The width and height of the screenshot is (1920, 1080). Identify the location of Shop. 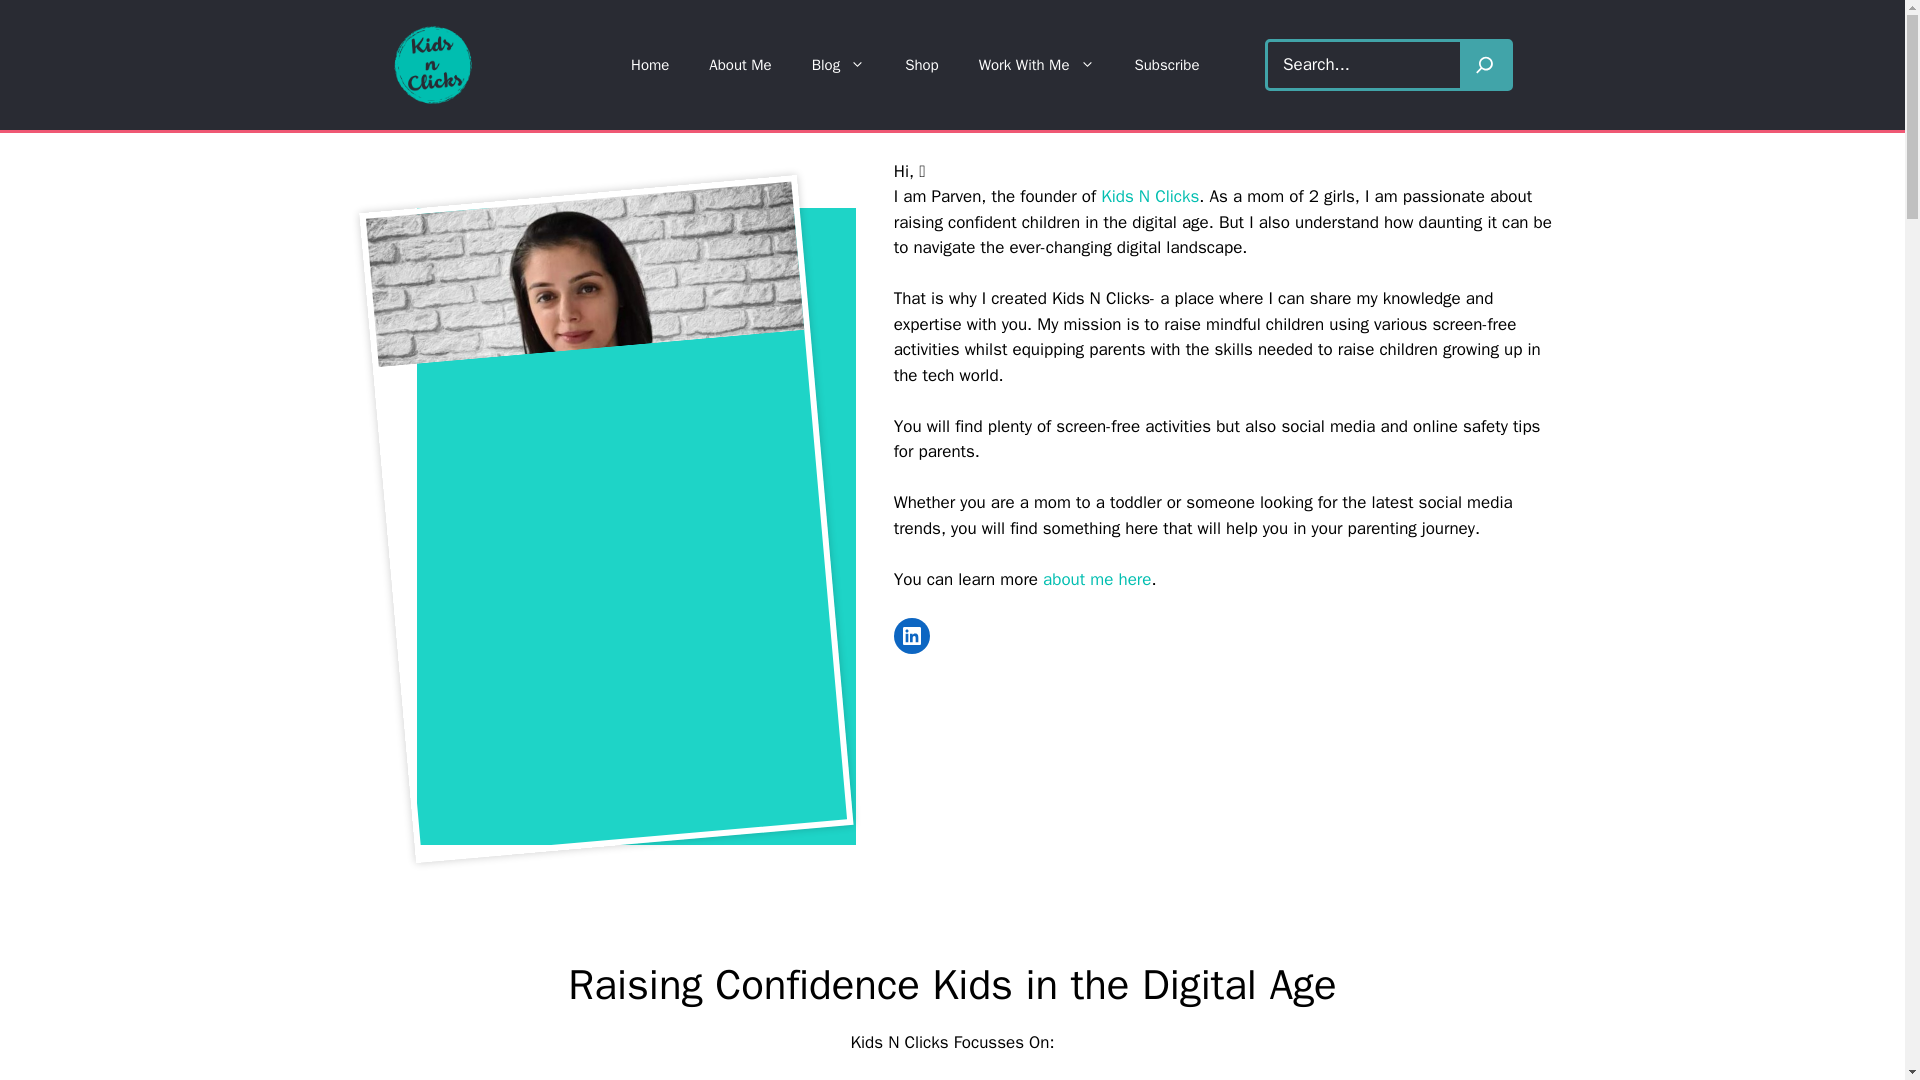
(922, 64).